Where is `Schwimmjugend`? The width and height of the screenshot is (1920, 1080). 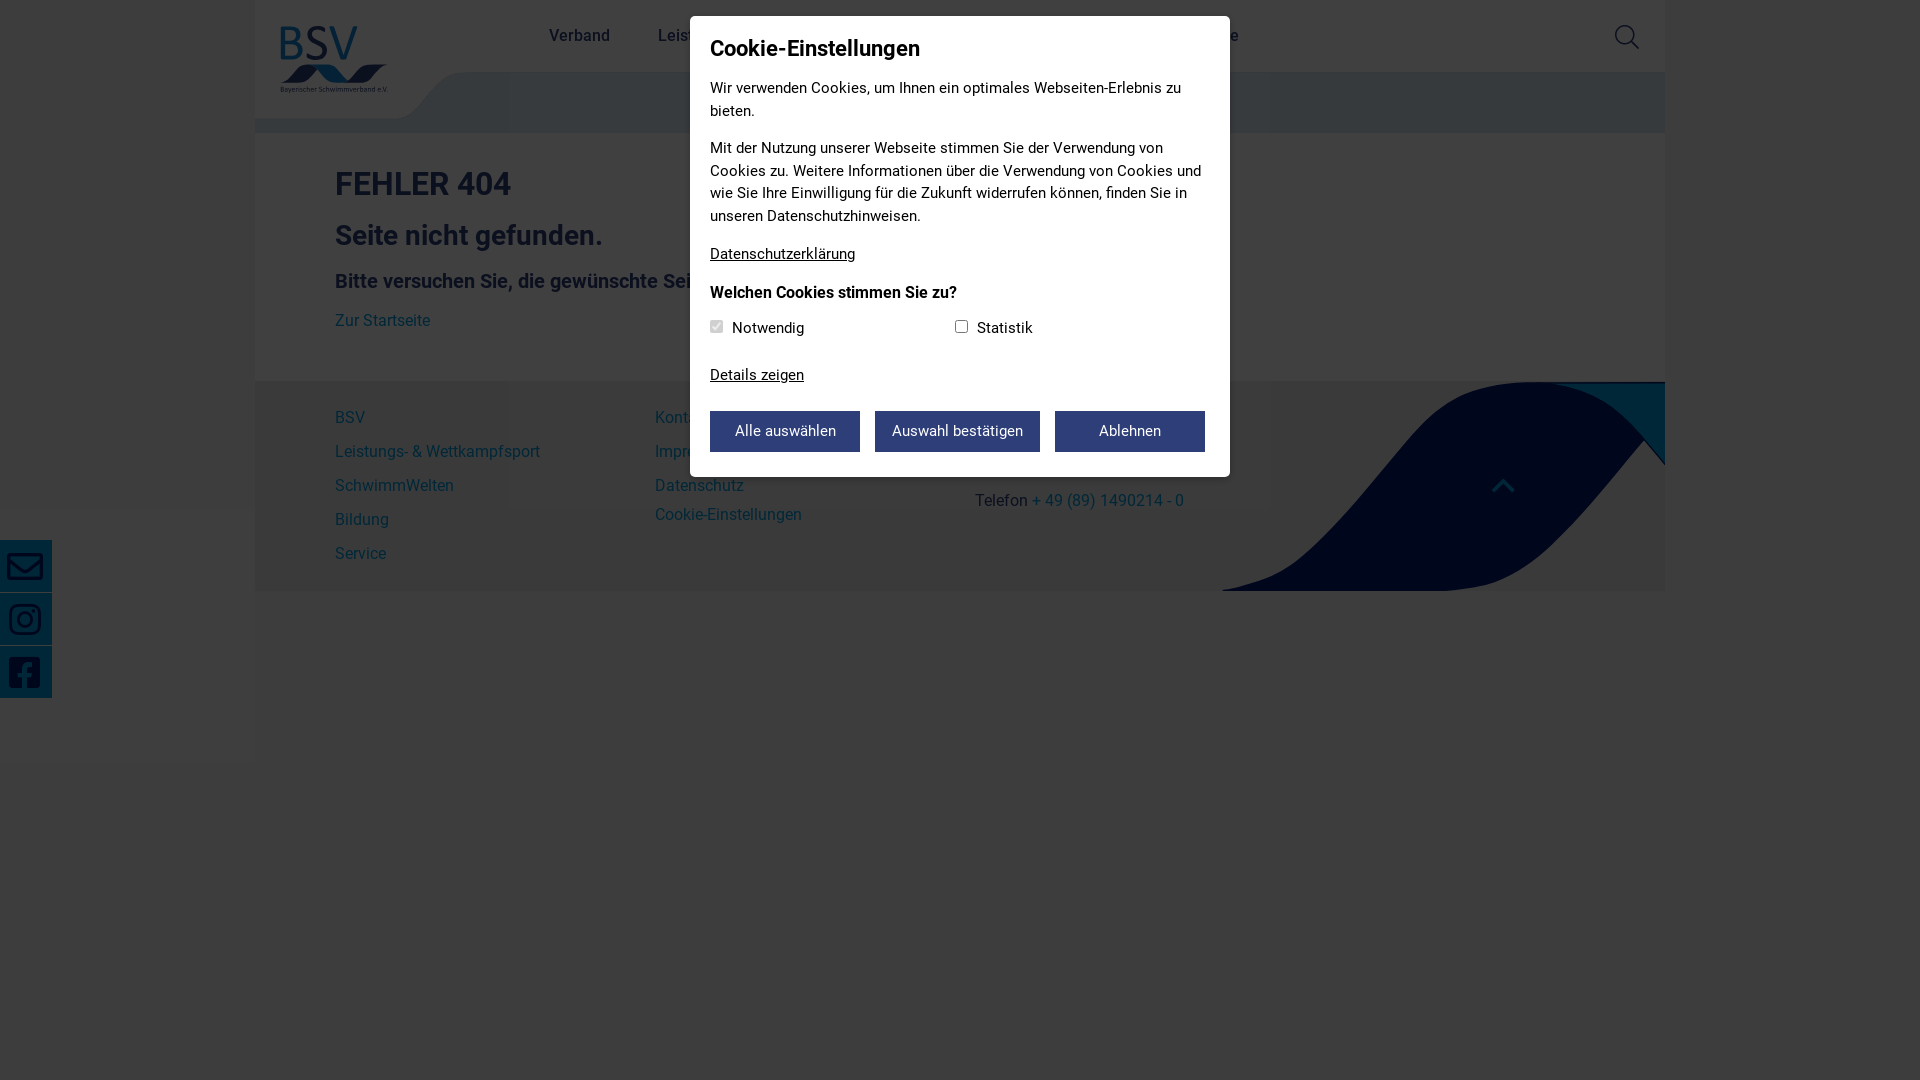
Schwimmjugend is located at coordinates (1077, 36).